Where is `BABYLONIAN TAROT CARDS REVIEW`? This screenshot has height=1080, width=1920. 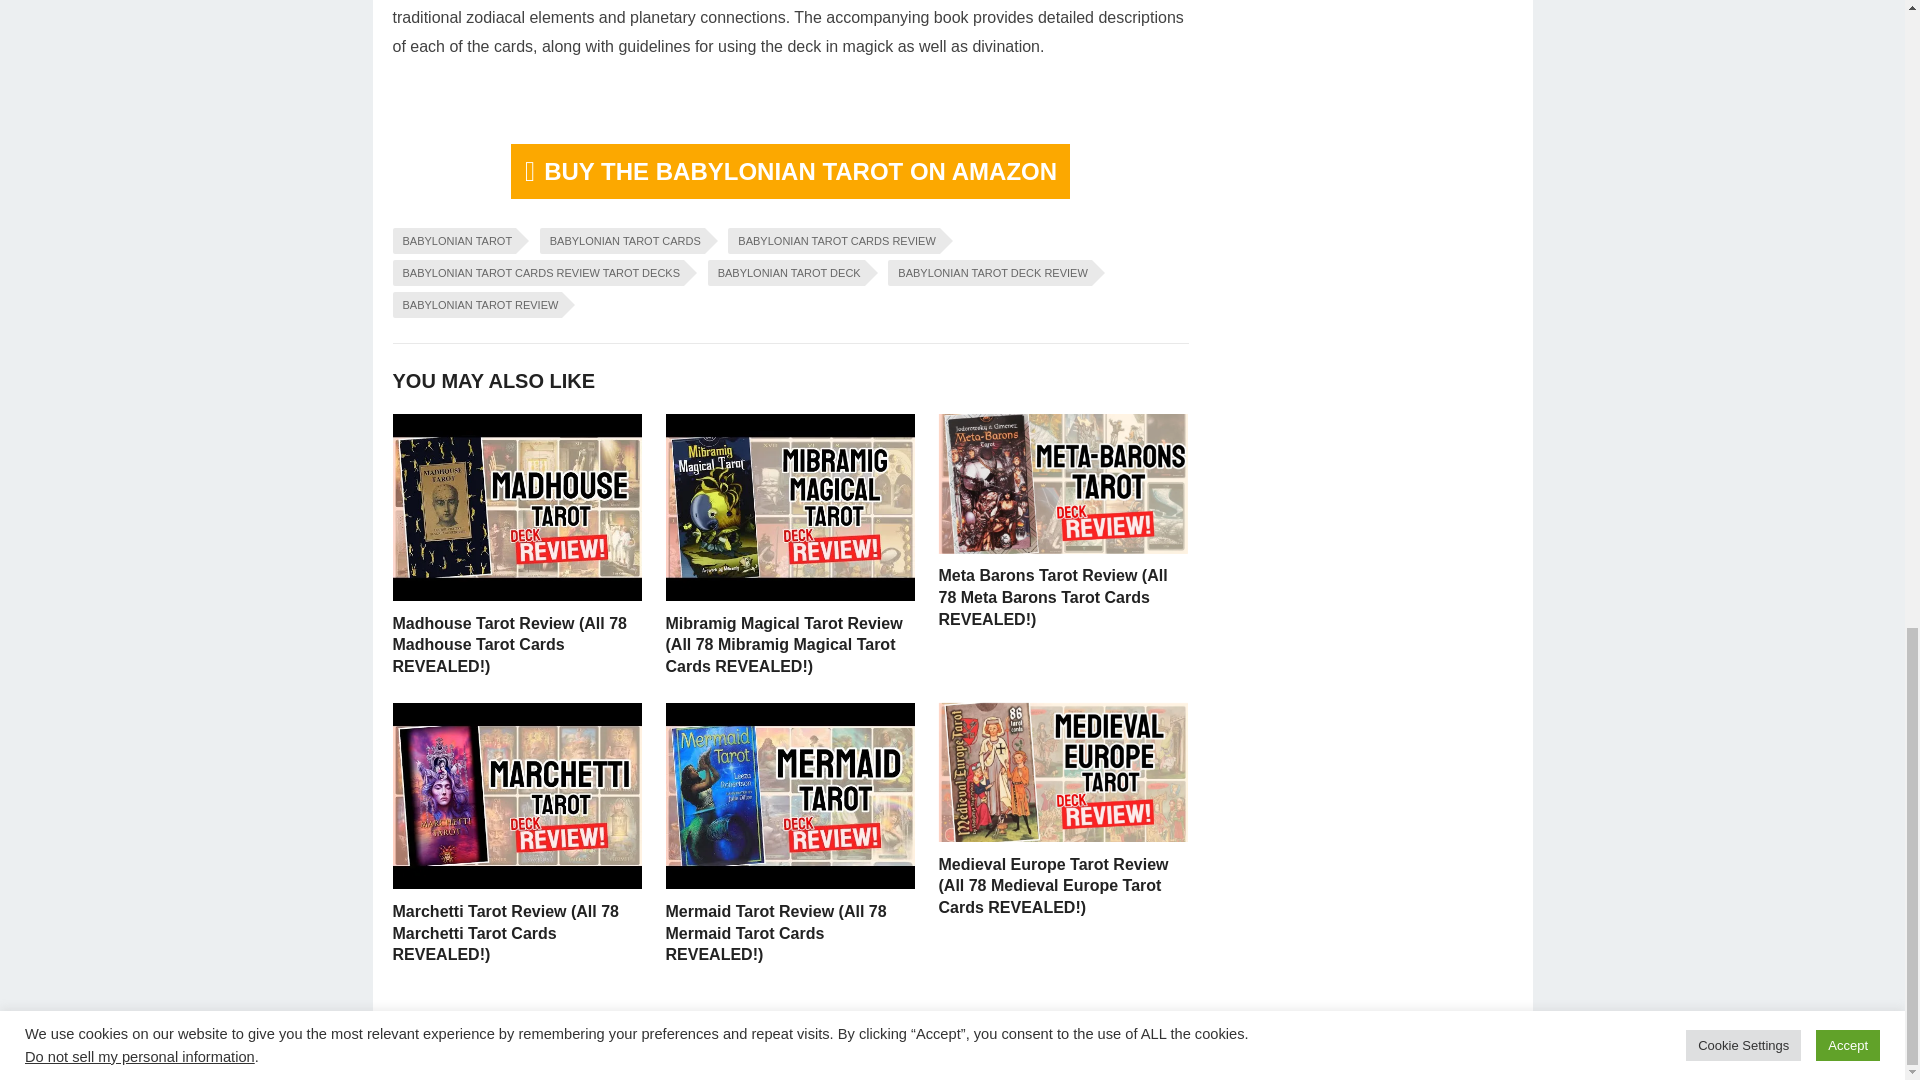
BABYLONIAN TAROT CARDS REVIEW is located at coordinates (832, 240).